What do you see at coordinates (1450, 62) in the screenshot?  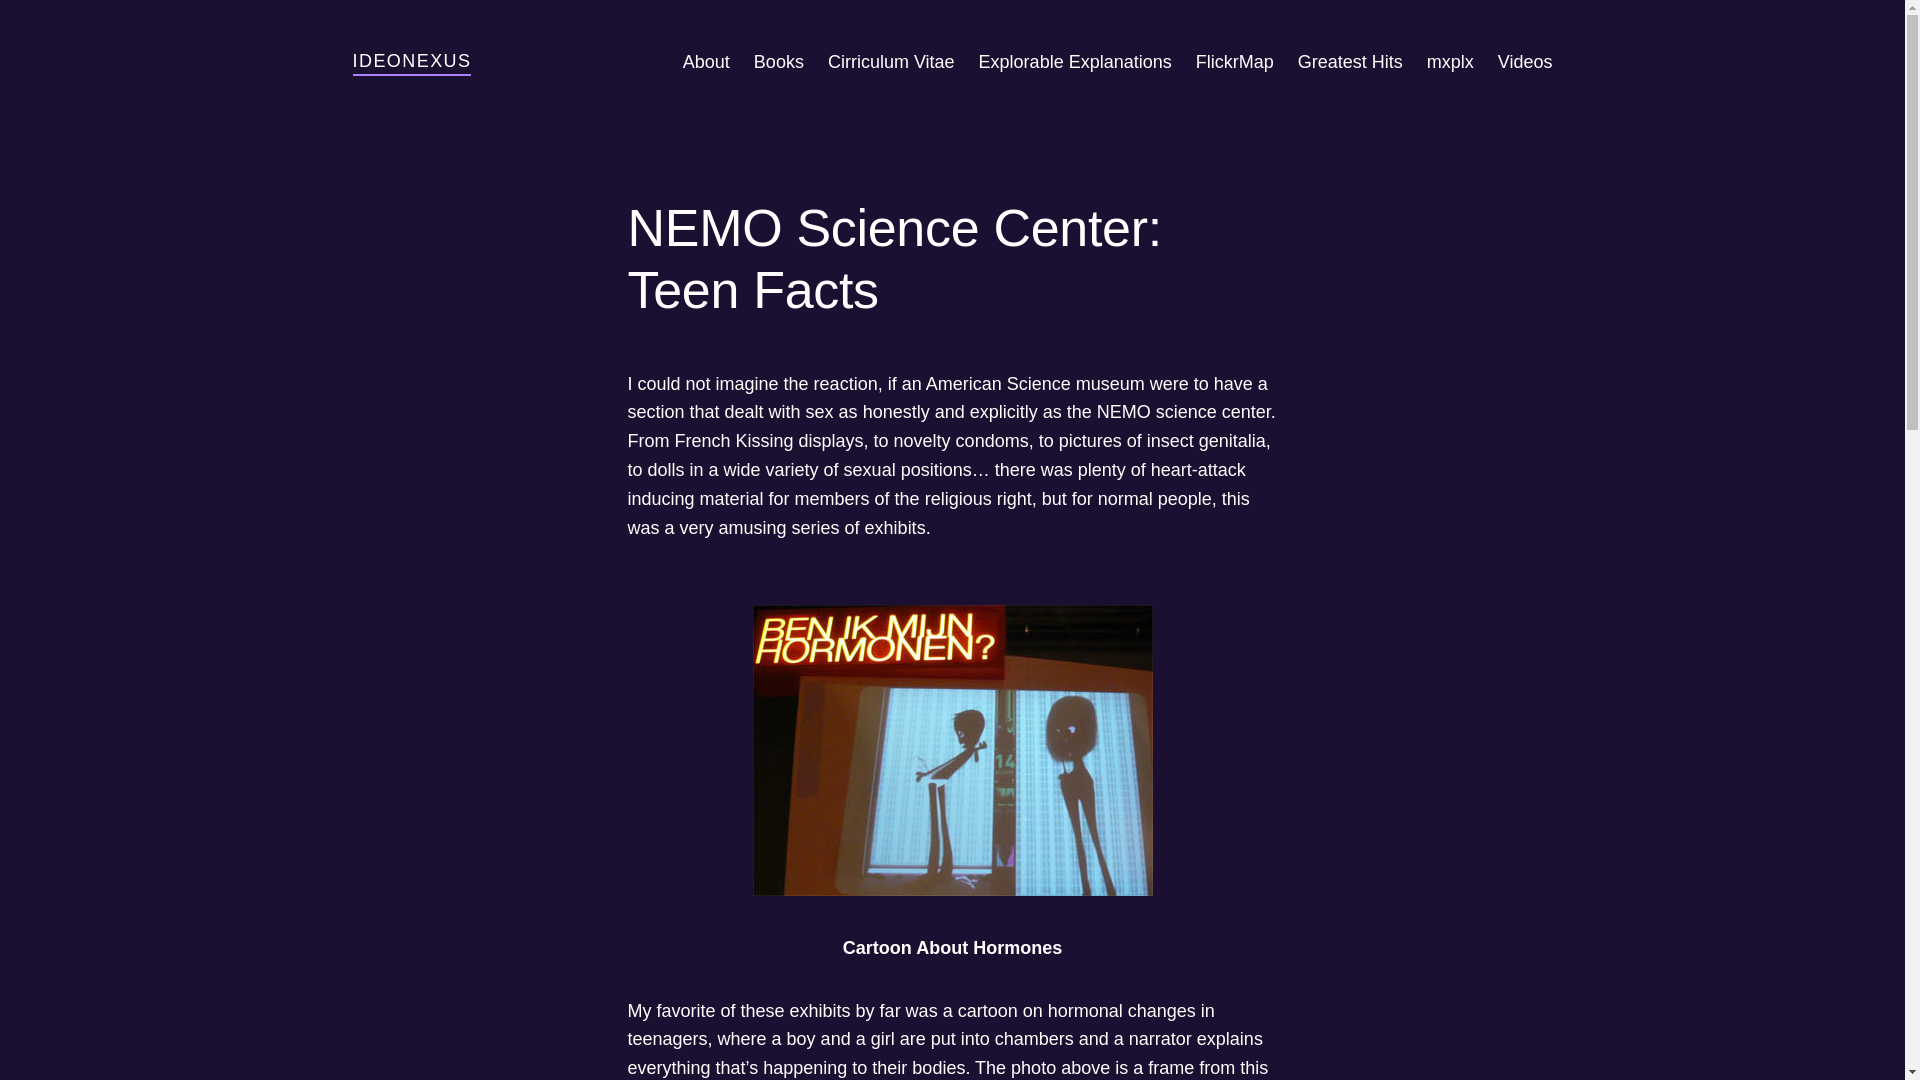 I see `mxplx` at bounding box center [1450, 62].